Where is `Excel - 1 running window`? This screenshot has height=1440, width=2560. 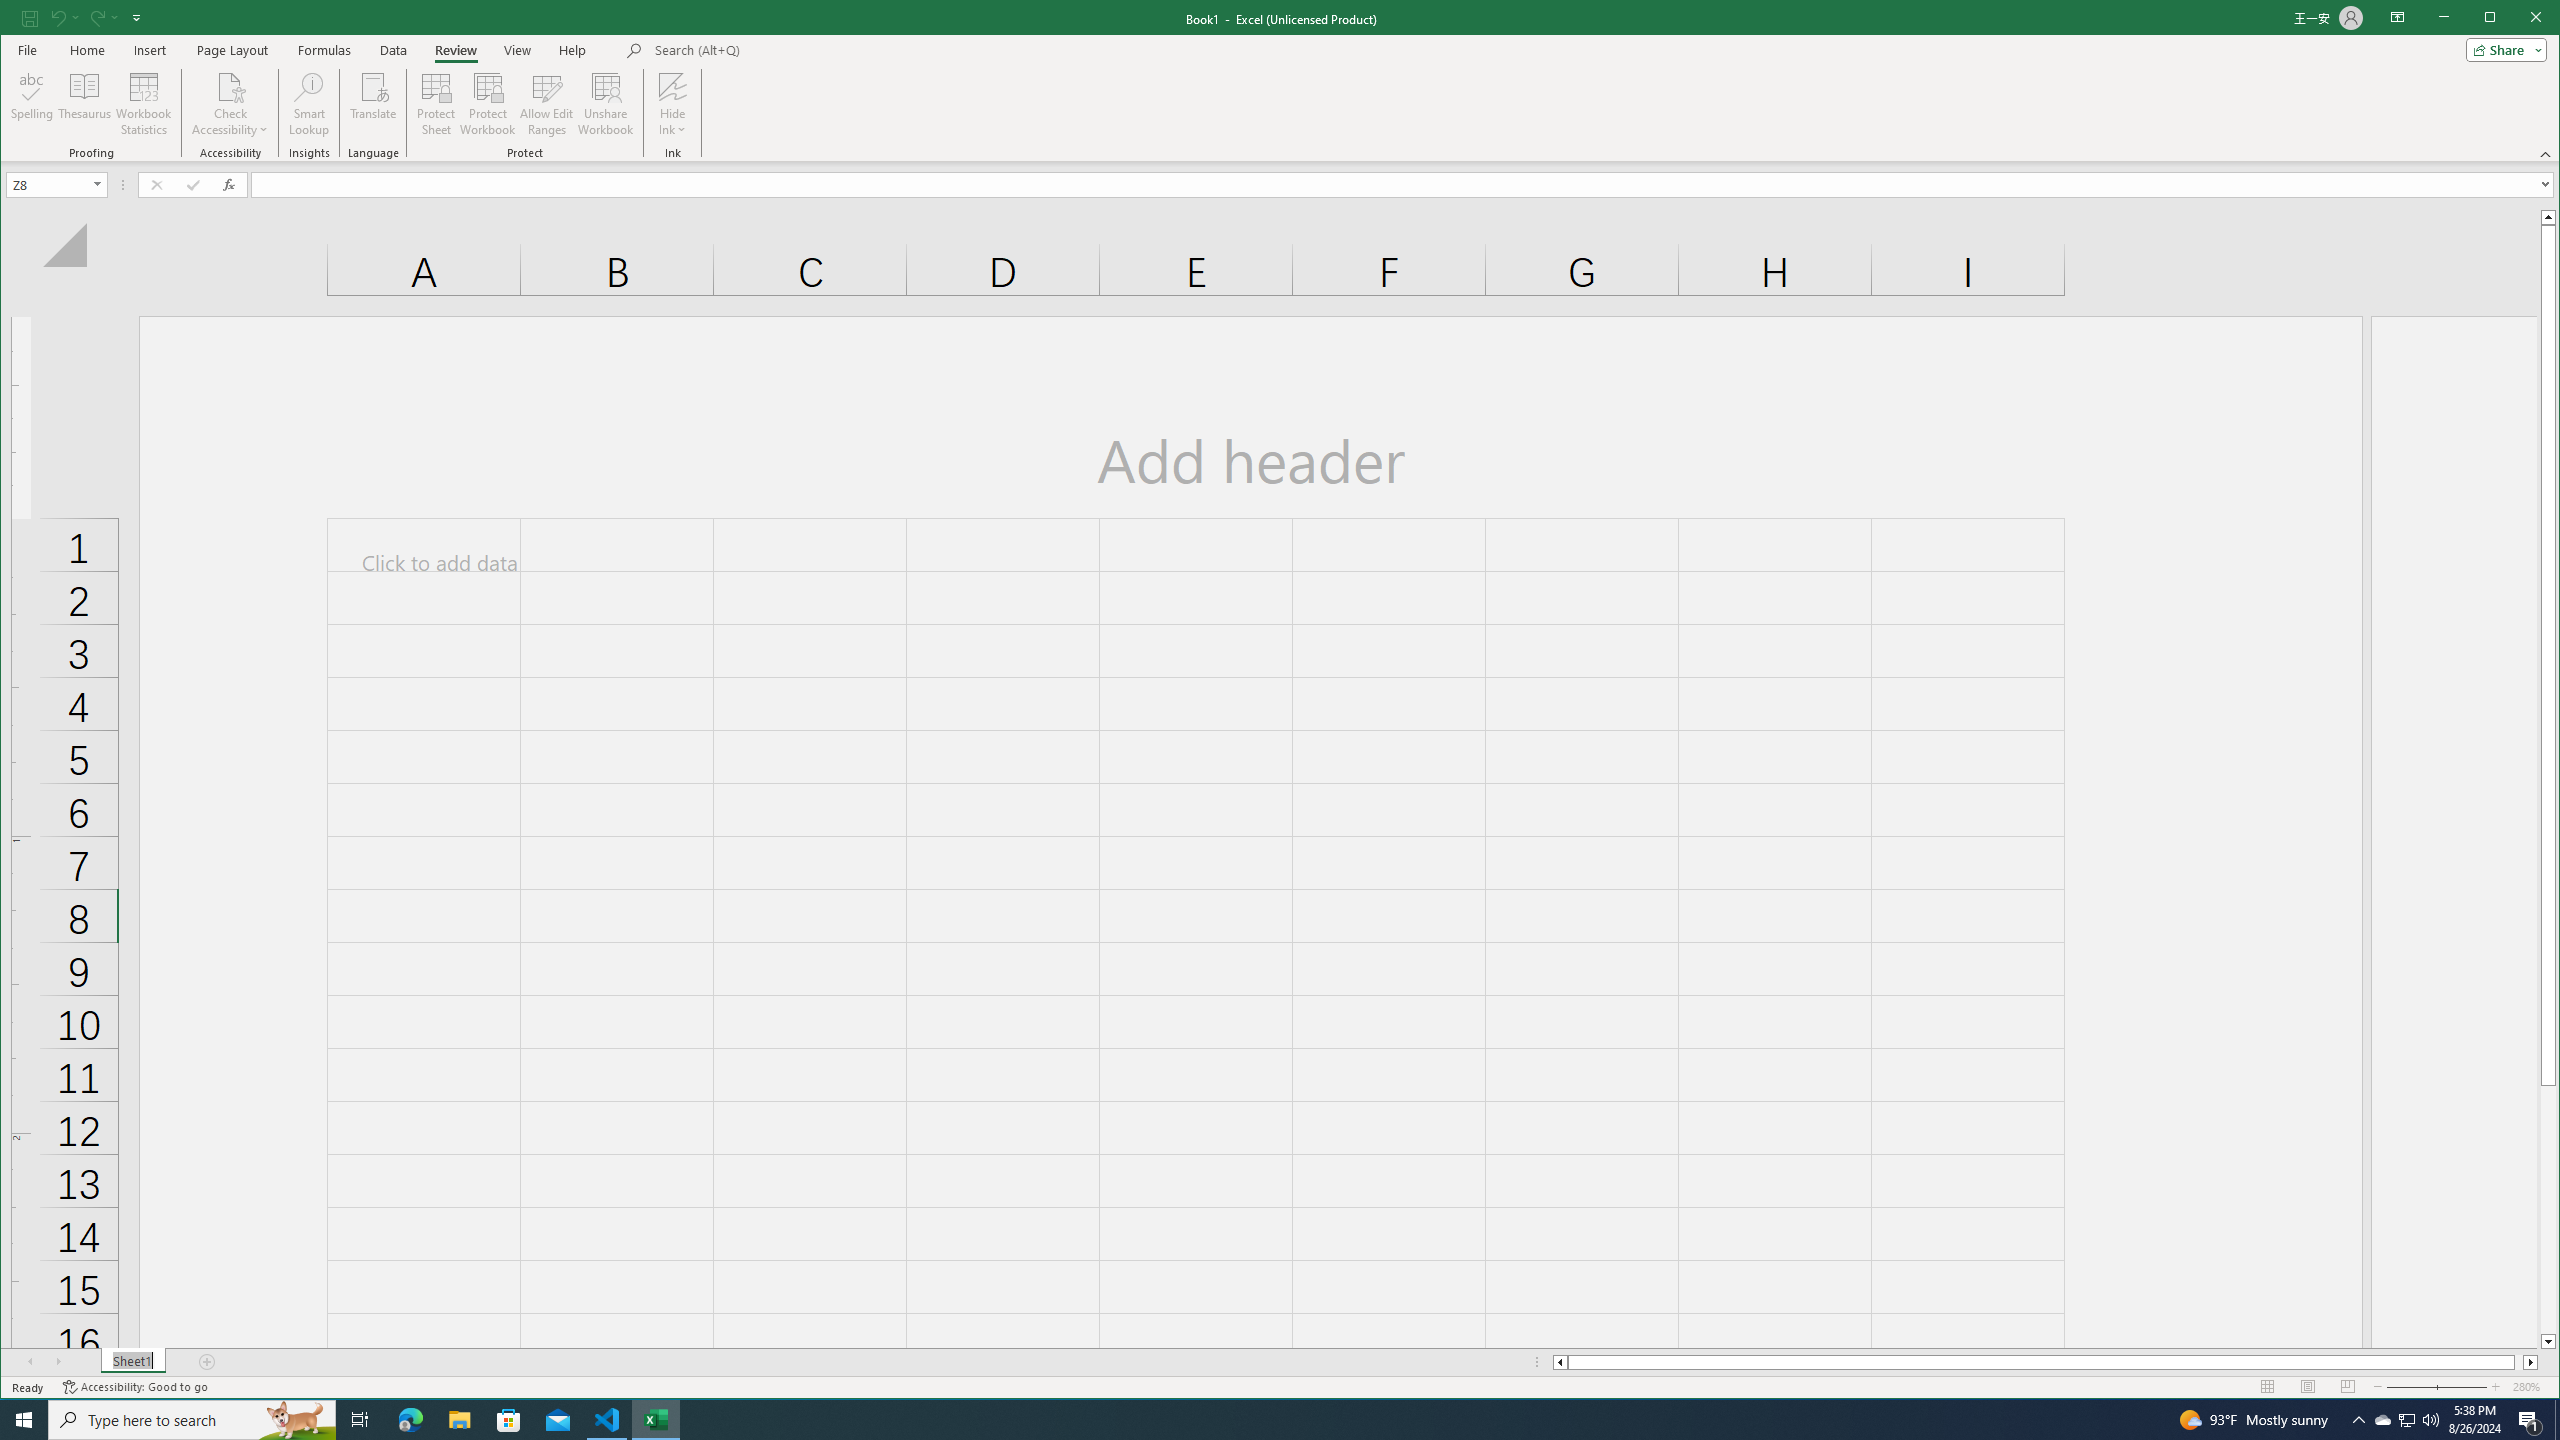 Excel - 1 running window is located at coordinates (656, 1420).